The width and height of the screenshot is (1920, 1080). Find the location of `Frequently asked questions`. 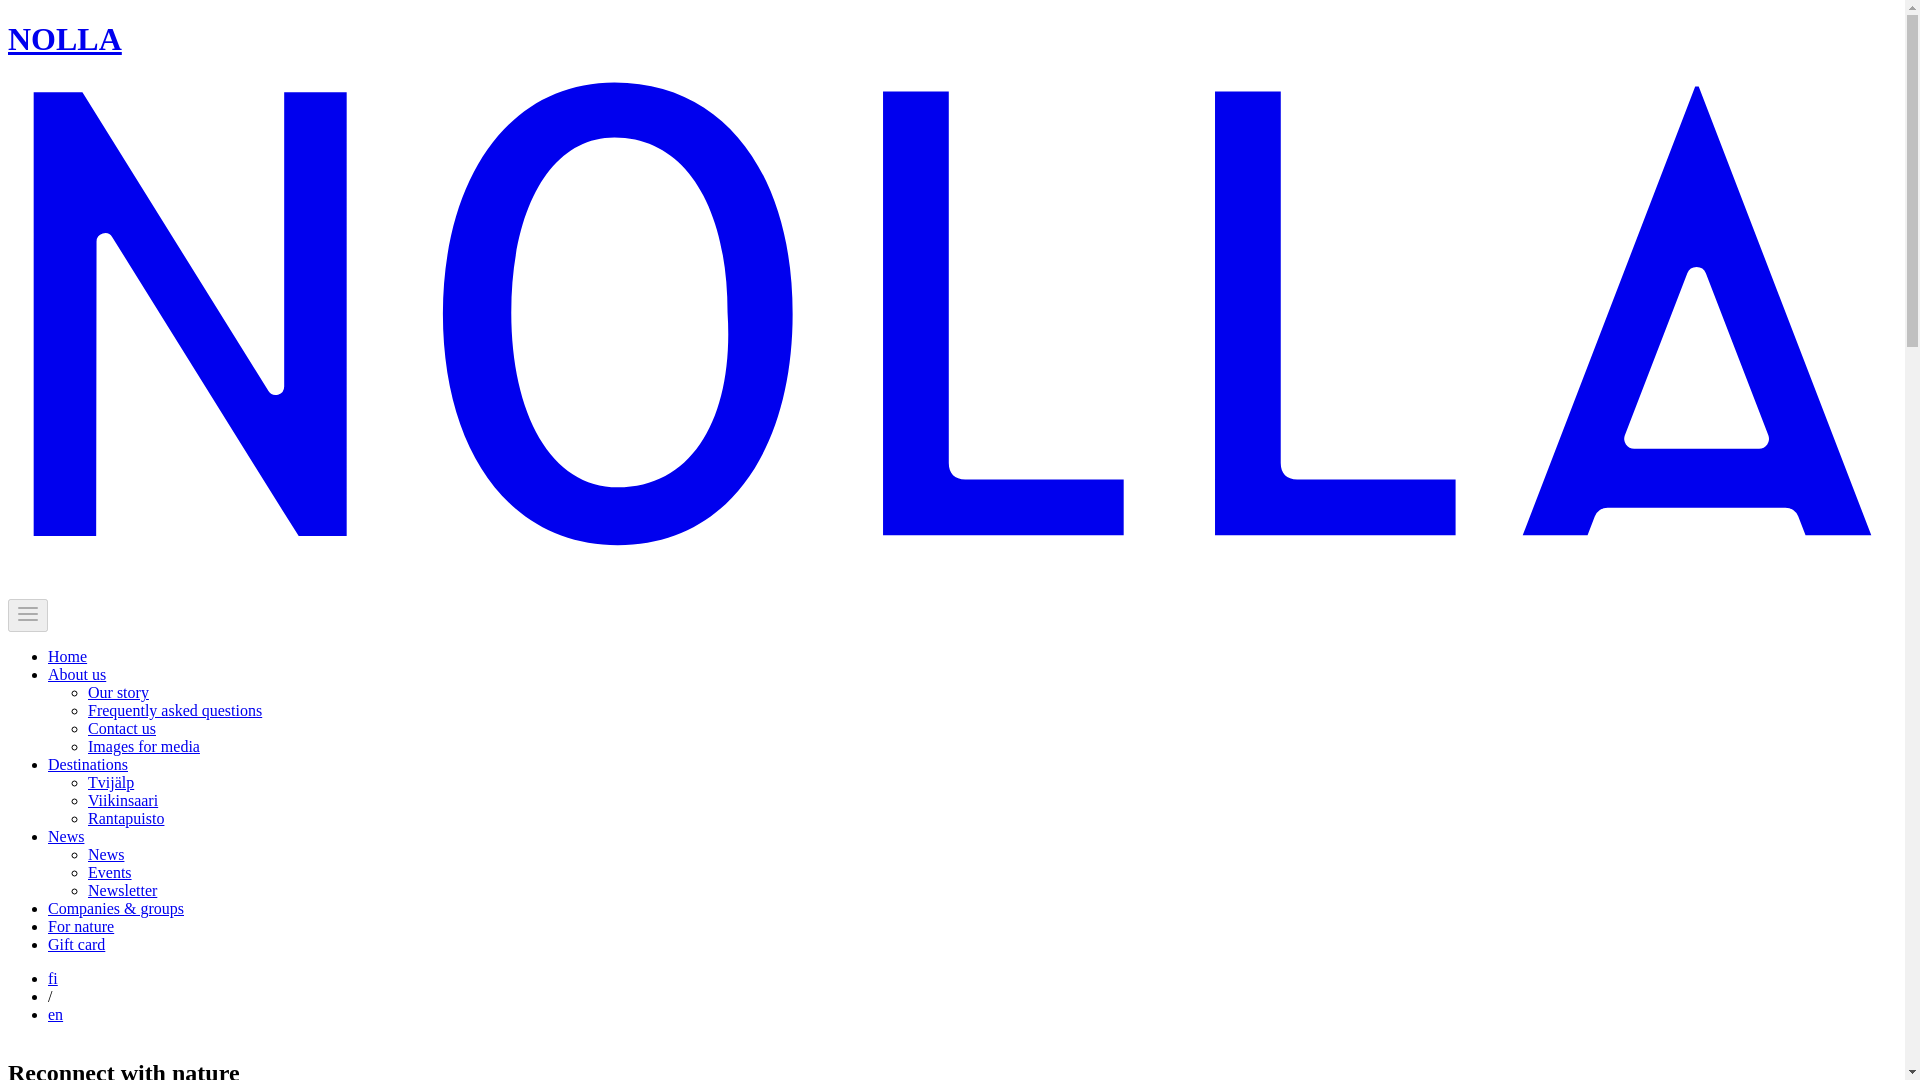

Frequently asked questions is located at coordinates (174, 710).